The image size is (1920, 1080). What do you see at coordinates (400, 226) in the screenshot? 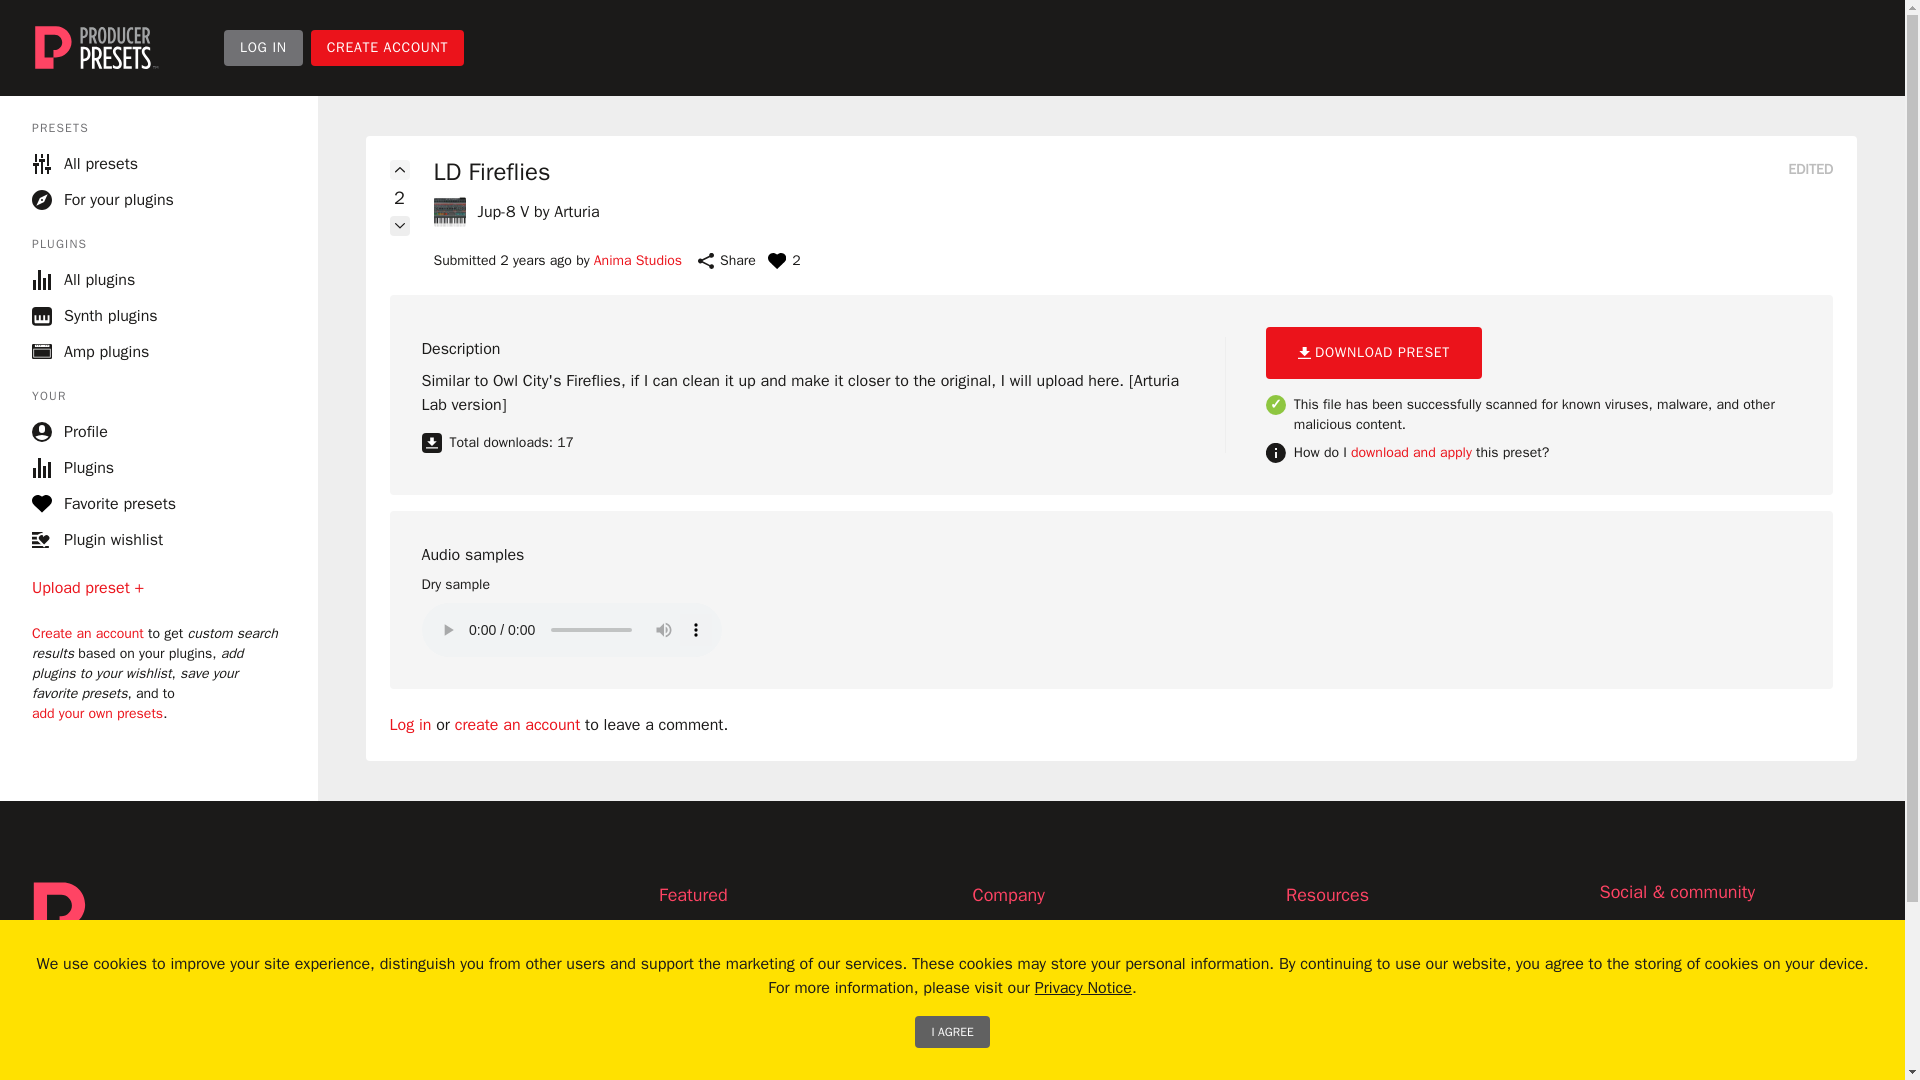
I see `VOTE DOWN` at bounding box center [400, 226].